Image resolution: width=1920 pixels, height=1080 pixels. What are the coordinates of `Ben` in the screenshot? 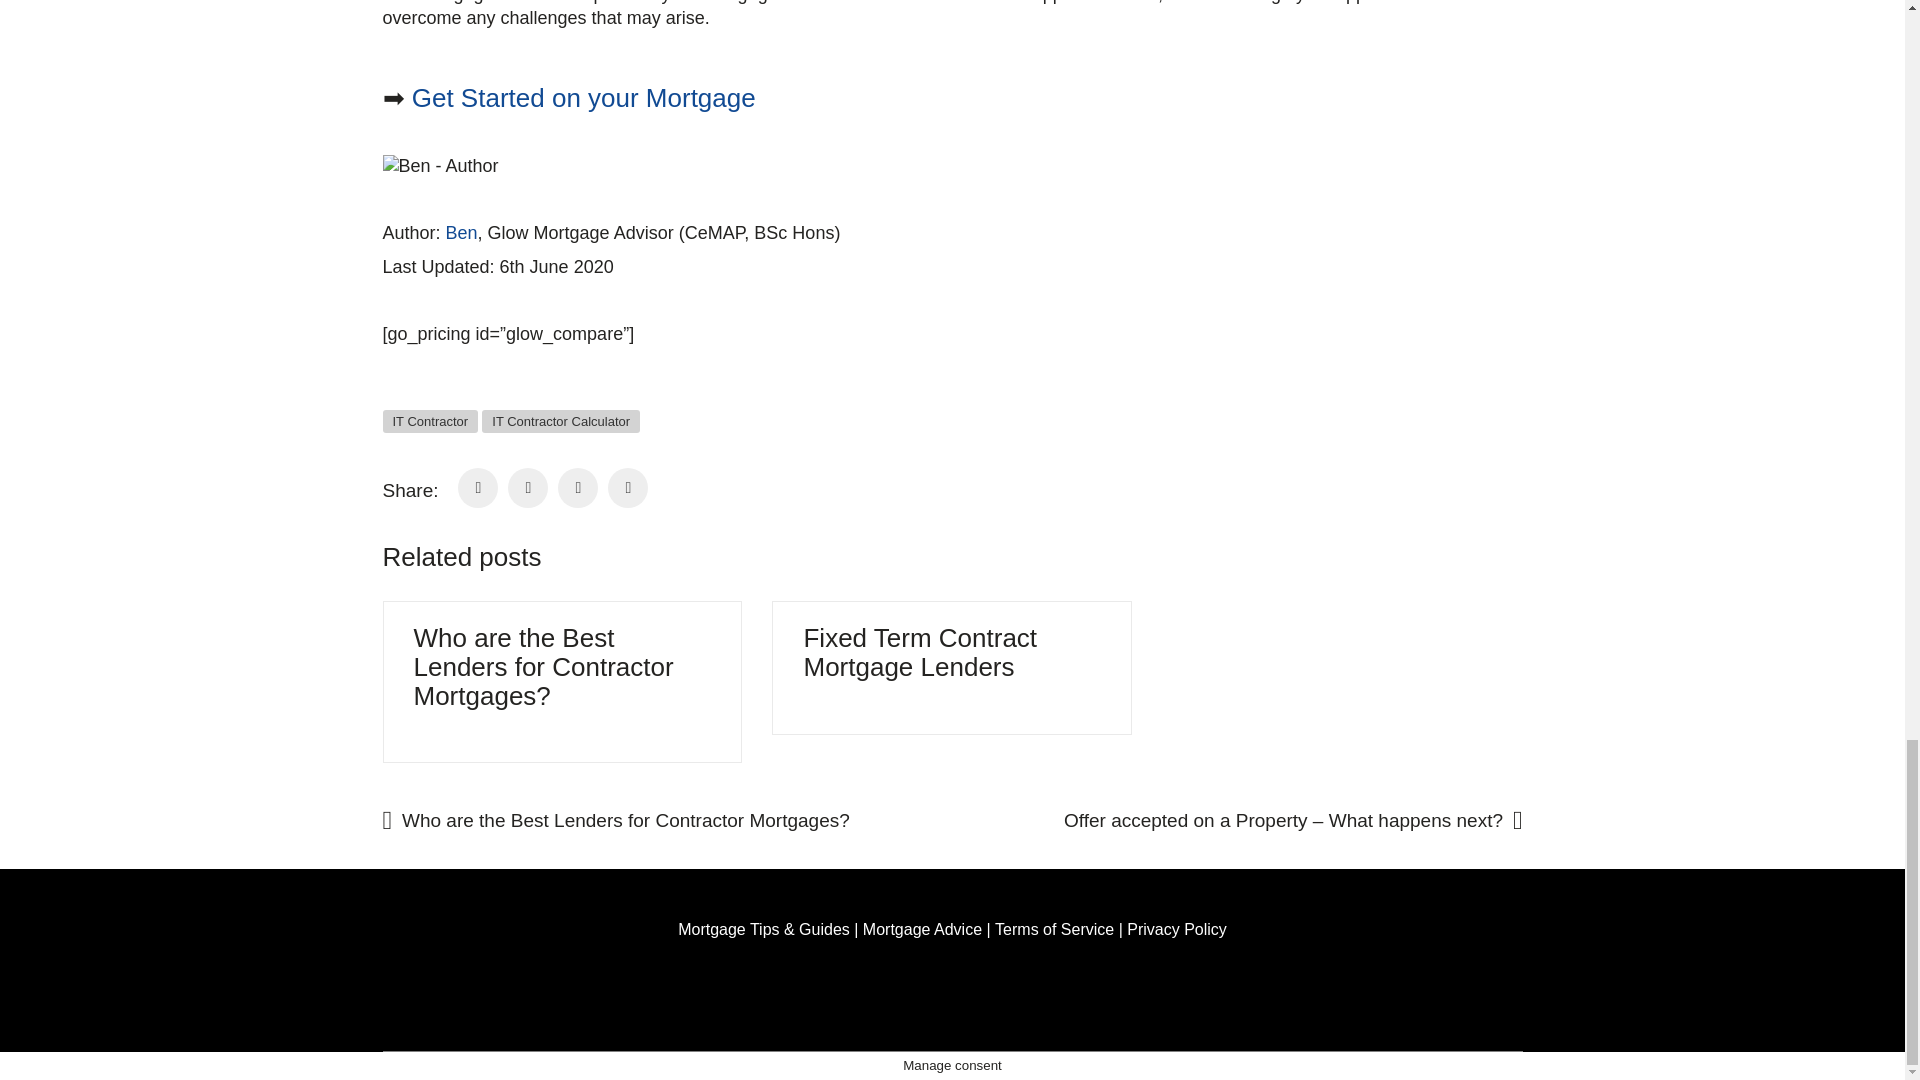 It's located at (462, 232).